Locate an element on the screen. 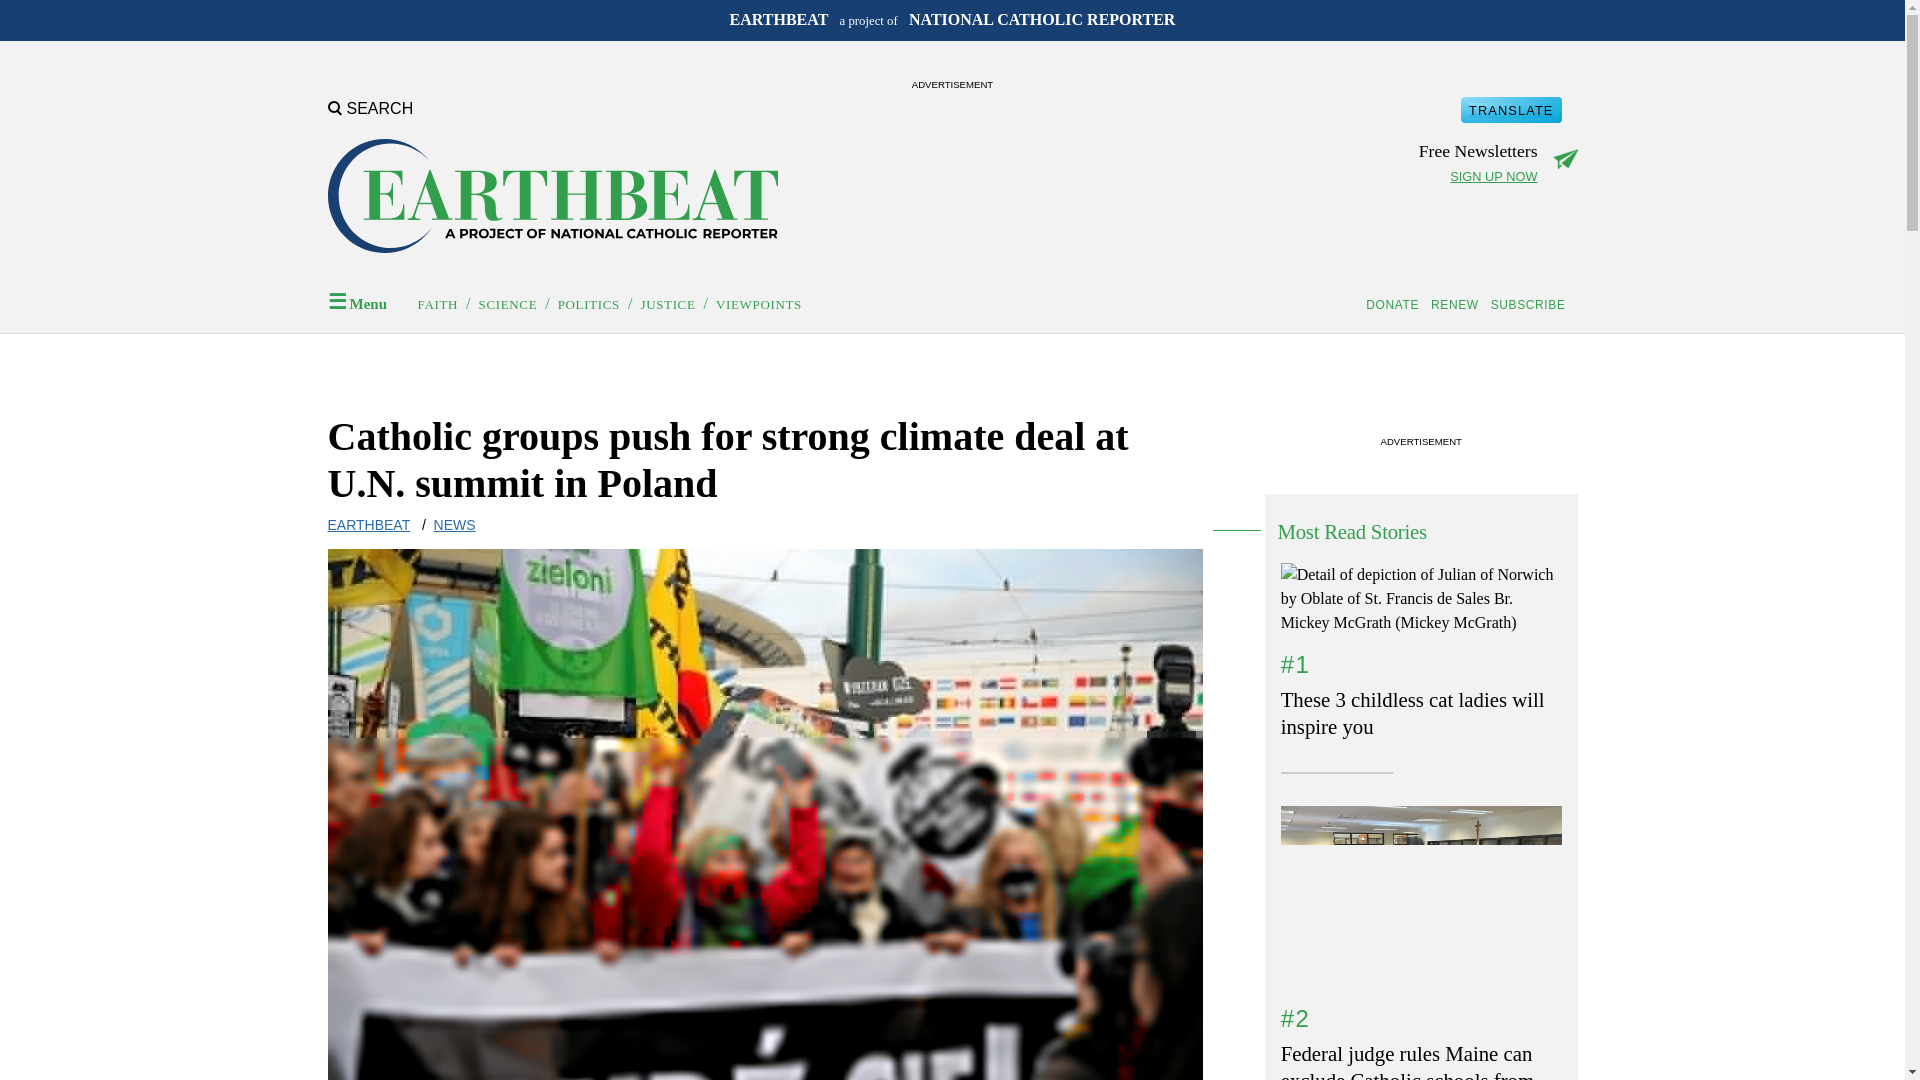  POLITICS is located at coordinates (589, 304).